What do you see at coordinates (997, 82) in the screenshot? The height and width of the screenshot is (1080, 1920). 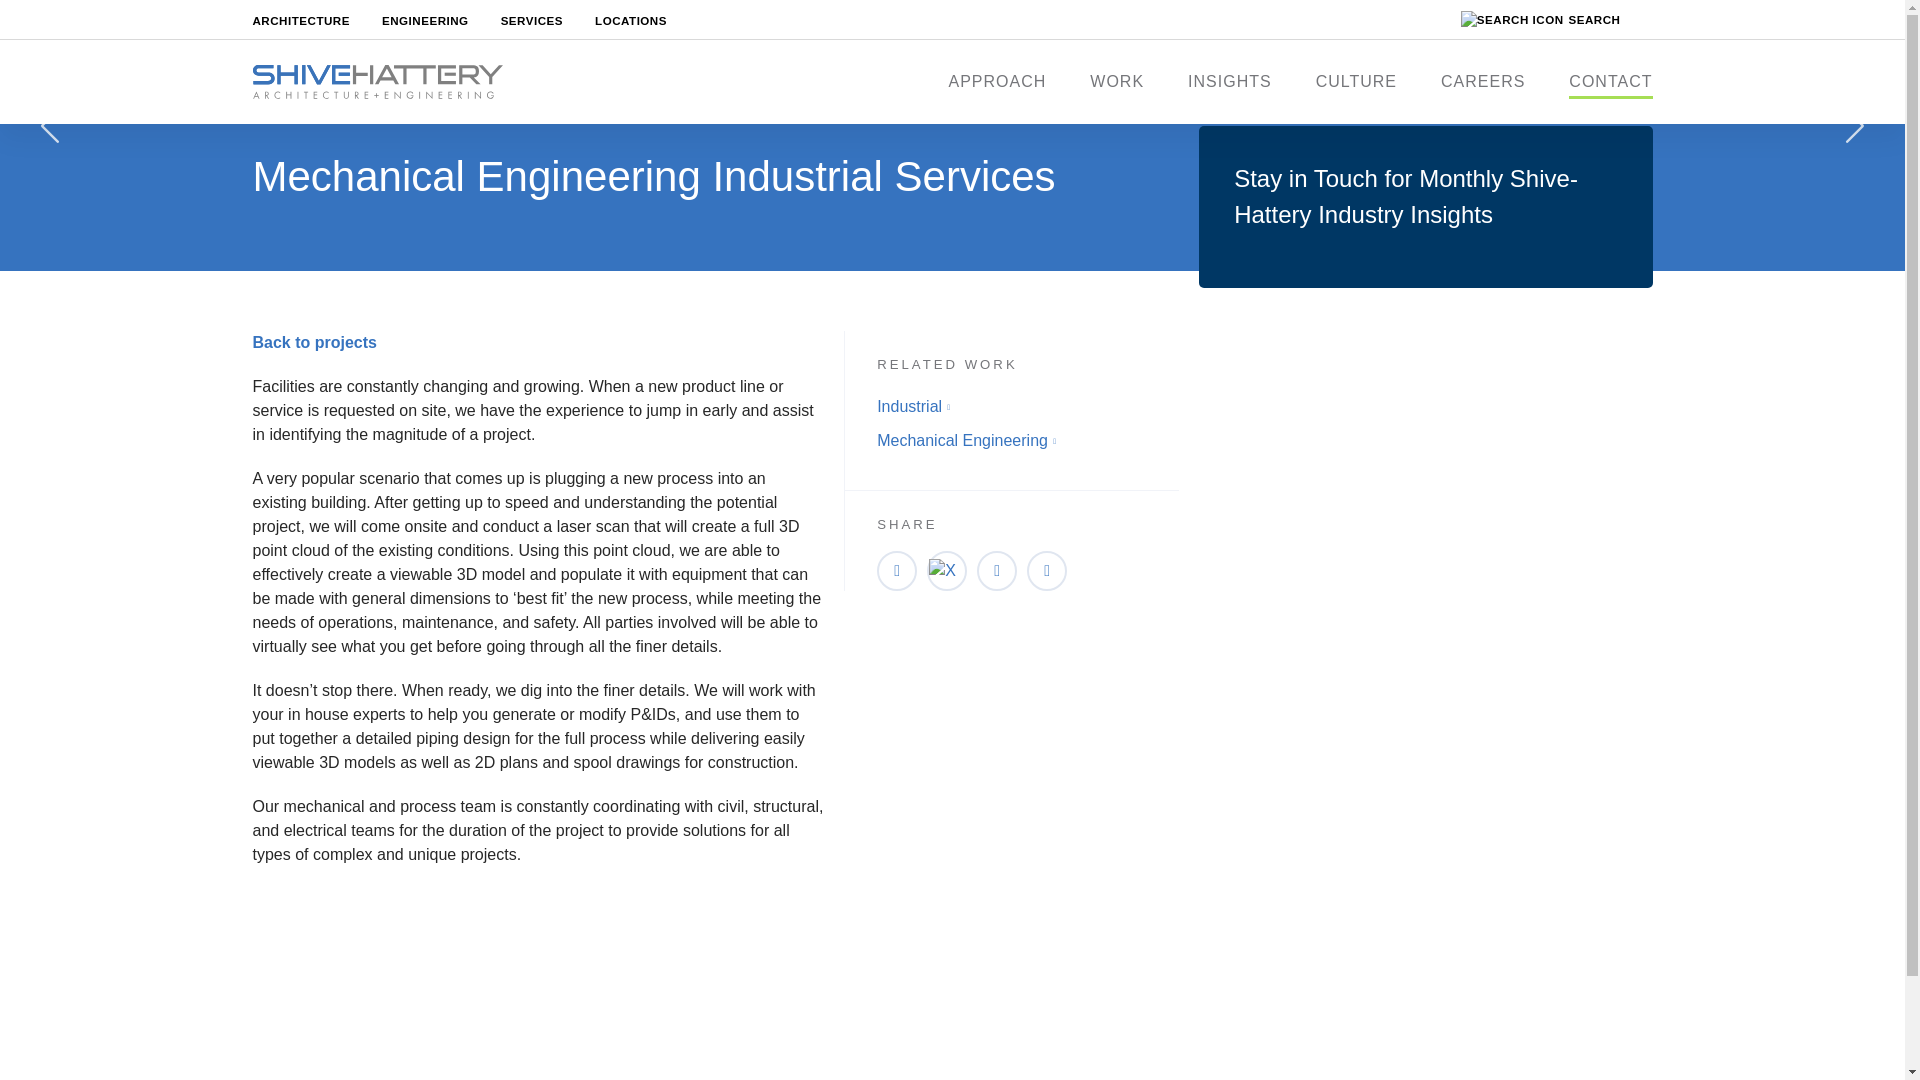 I see `APPROACH` at bounding box center [997, 82].